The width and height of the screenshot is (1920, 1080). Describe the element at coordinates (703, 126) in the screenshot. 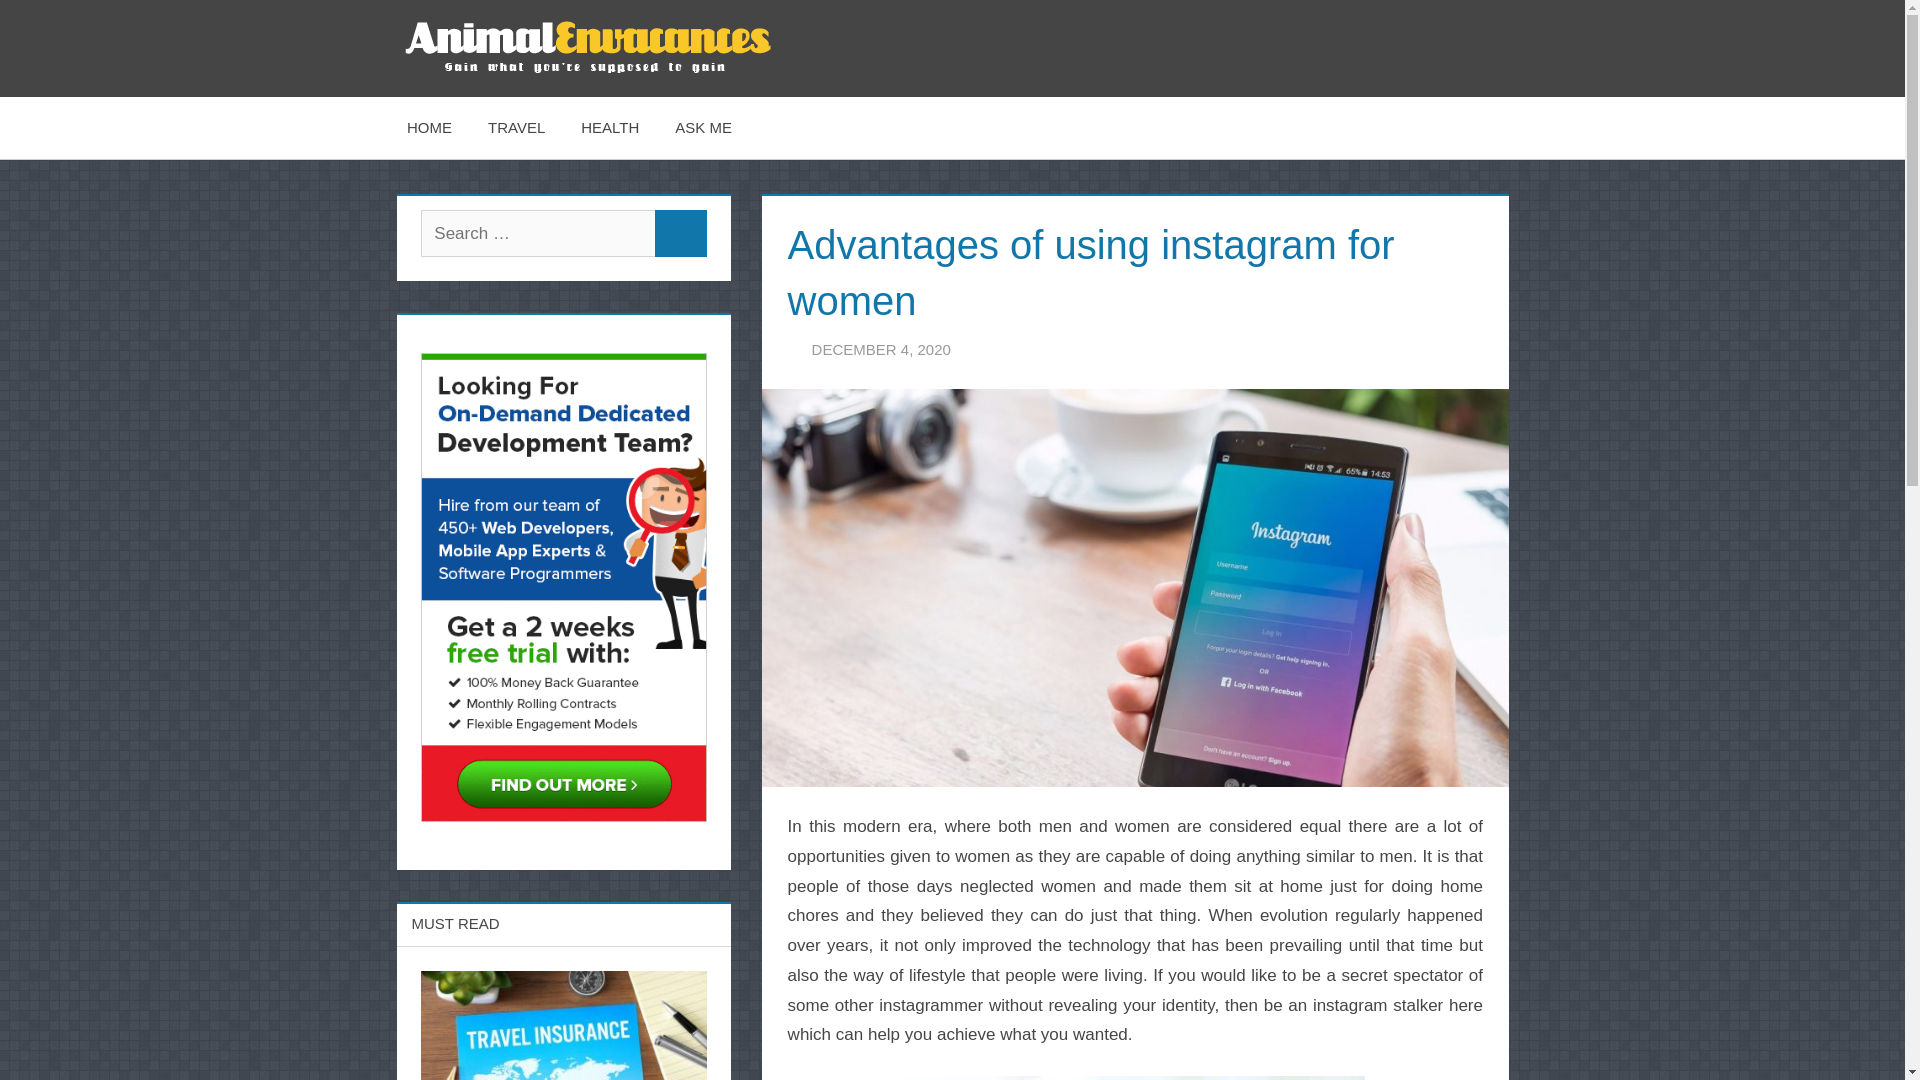

I see `ASK ME` at that location.